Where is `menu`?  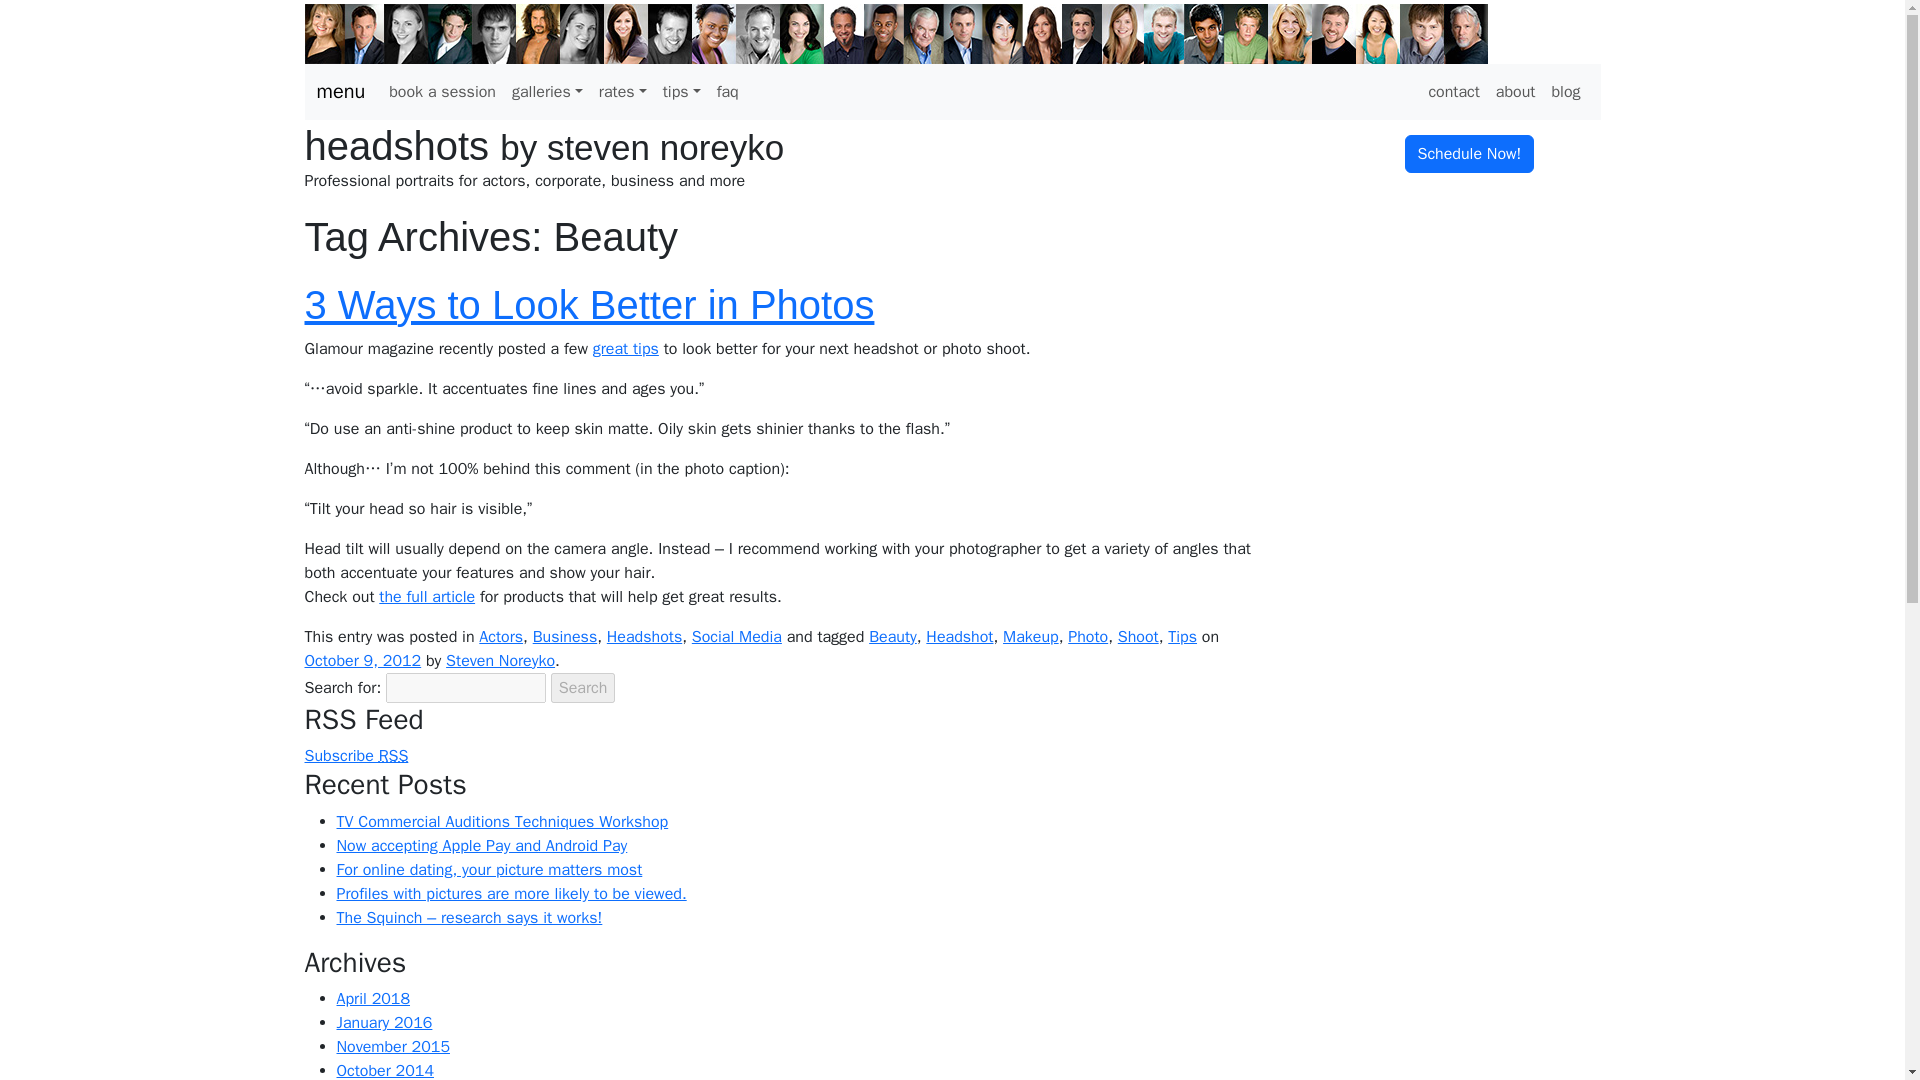
menu is located at coordinates (340, 92).